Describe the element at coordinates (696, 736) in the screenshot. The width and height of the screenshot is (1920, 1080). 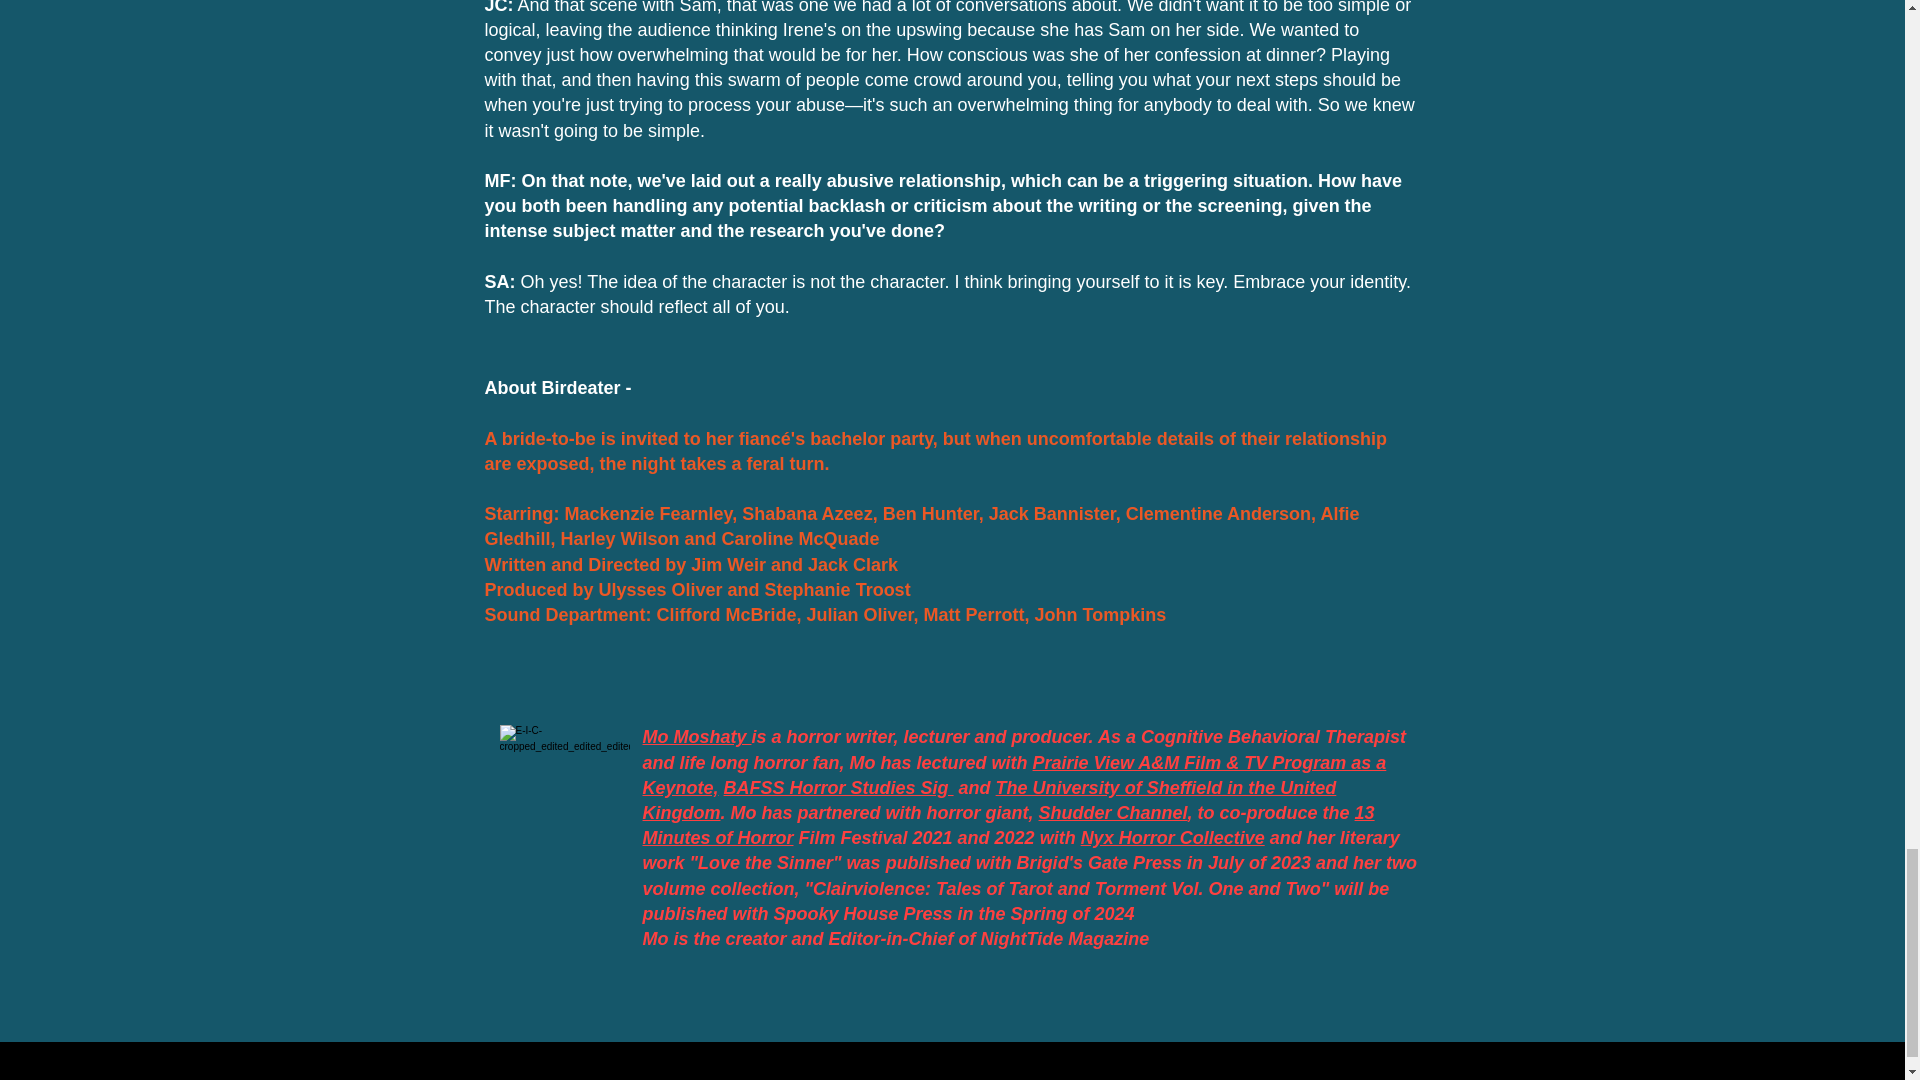
I see `Mo Moshaty` at that location.